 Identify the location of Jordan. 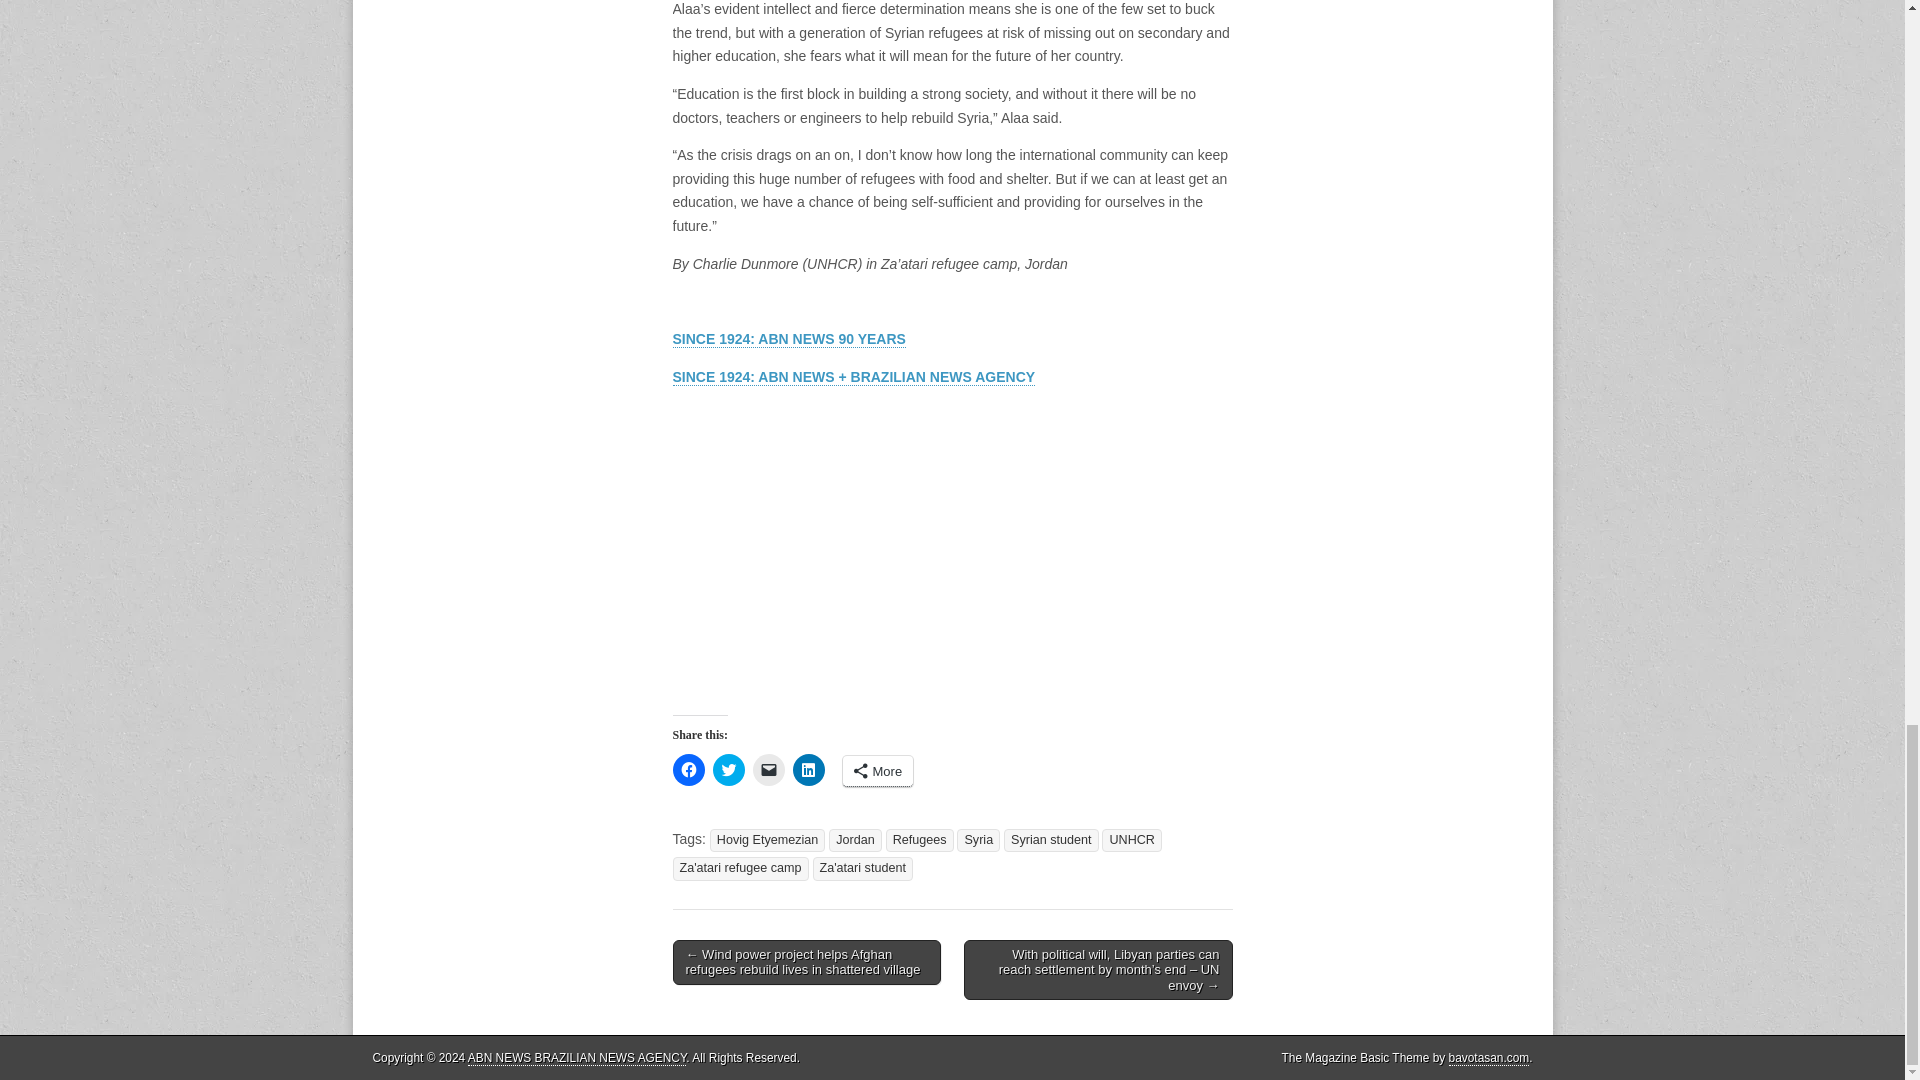
(855, 840).